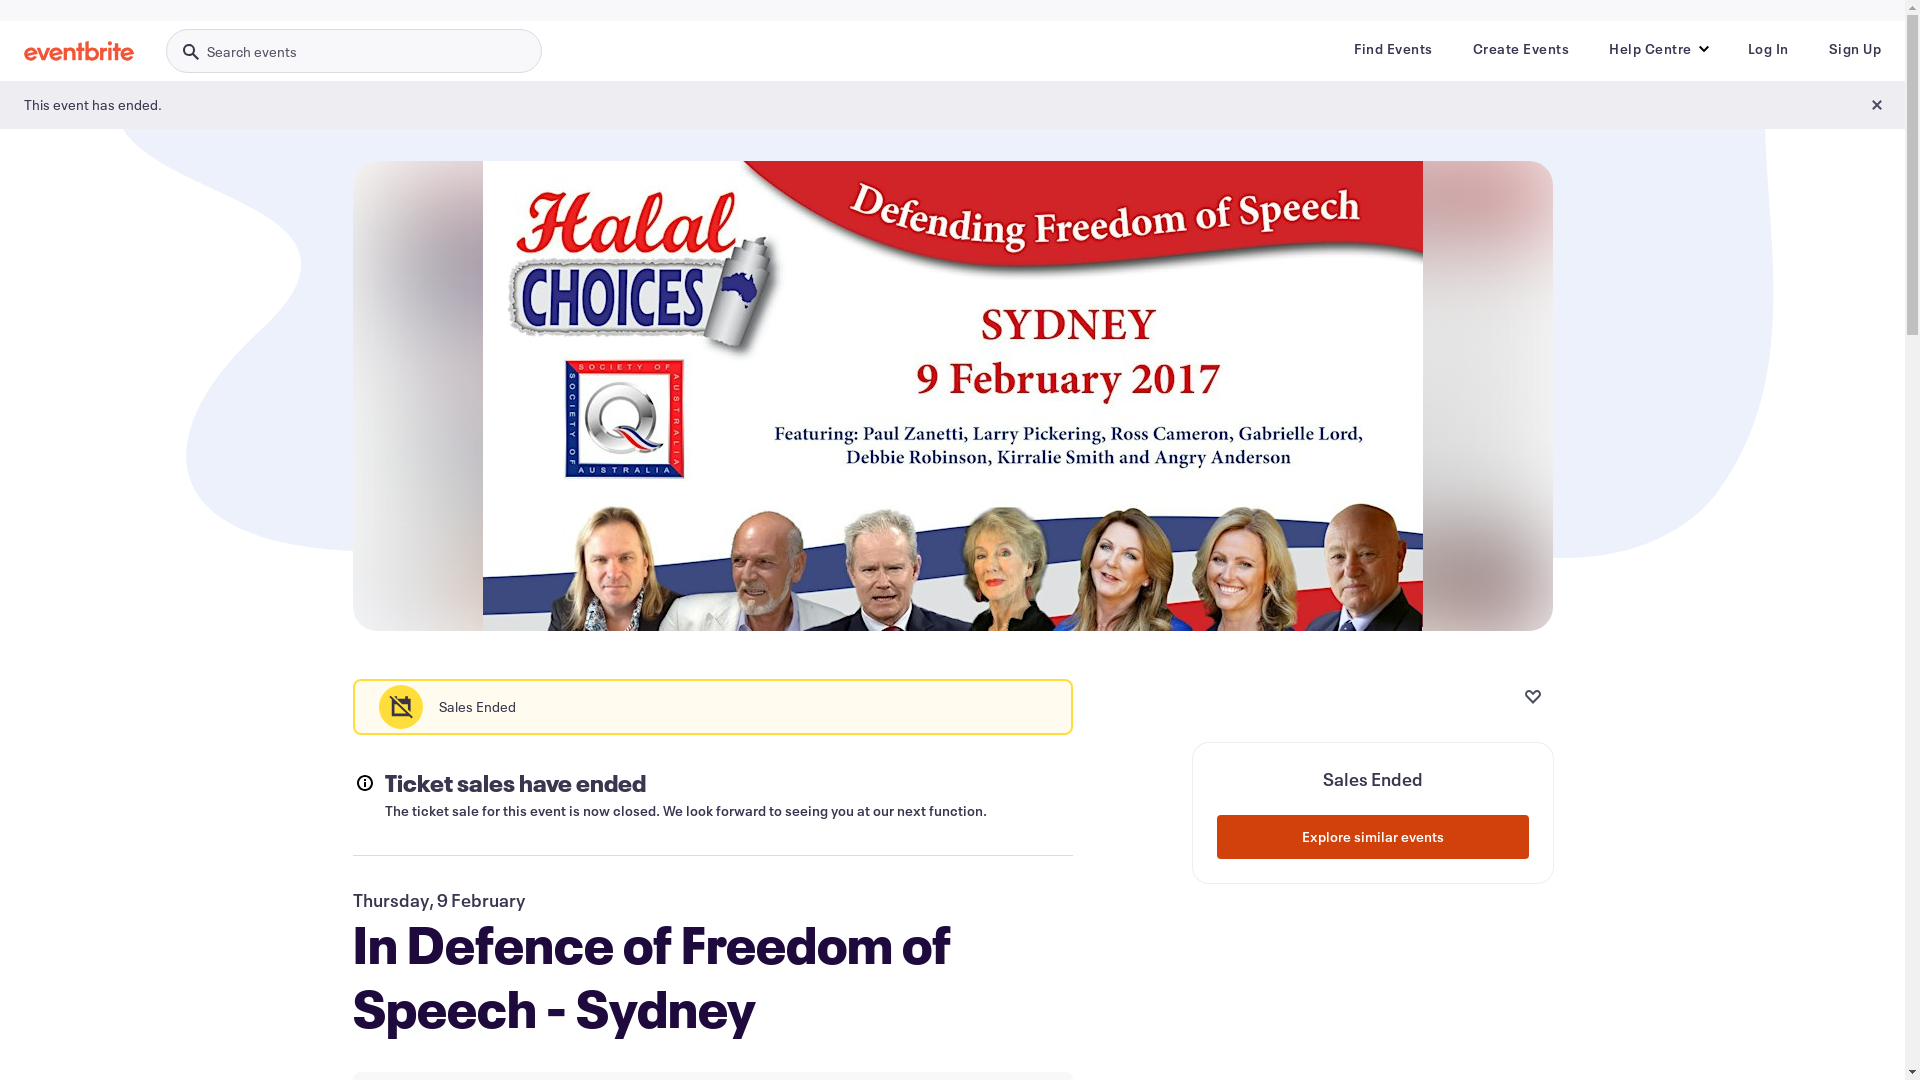  I want to click on Explore similar events, so click(1372, 837).